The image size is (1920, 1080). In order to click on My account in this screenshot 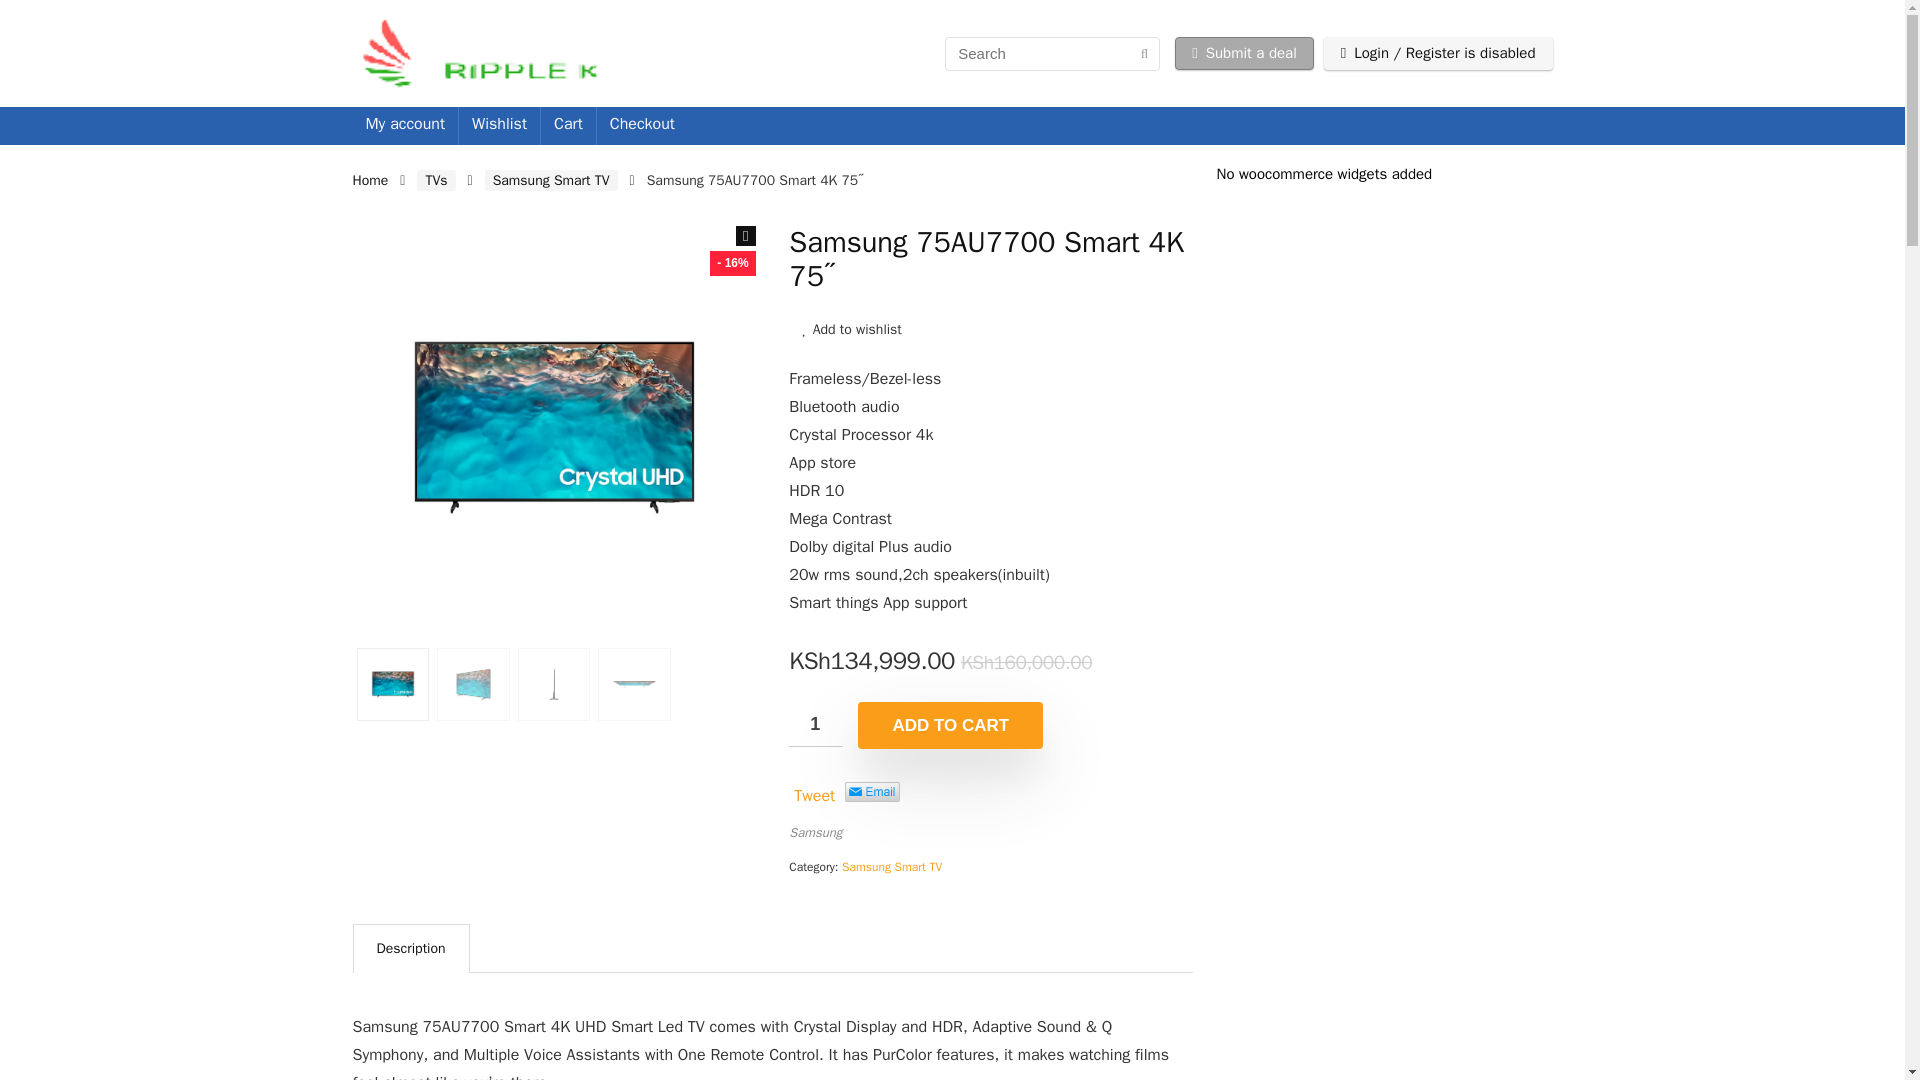, I will do `click(404, 125)`.